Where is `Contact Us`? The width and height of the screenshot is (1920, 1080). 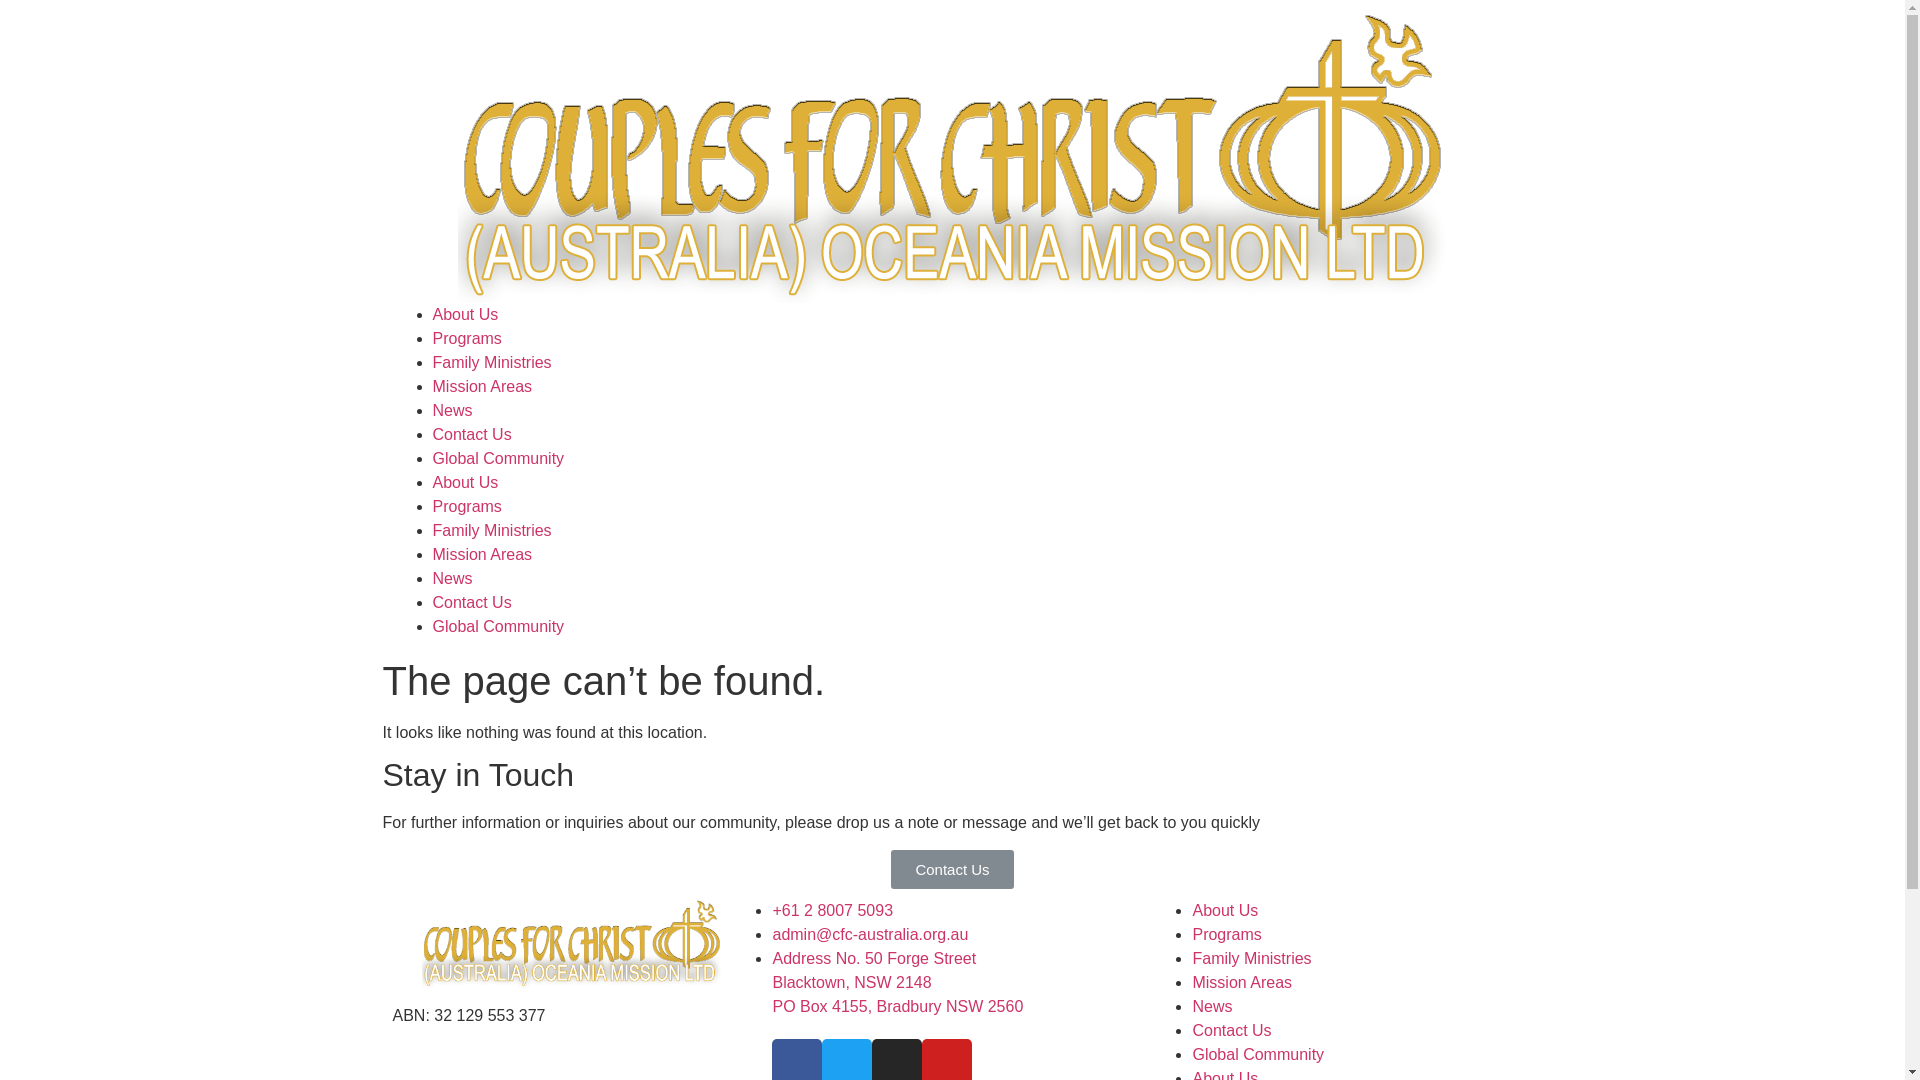 Contact Us is located at coordinates (472, 434).